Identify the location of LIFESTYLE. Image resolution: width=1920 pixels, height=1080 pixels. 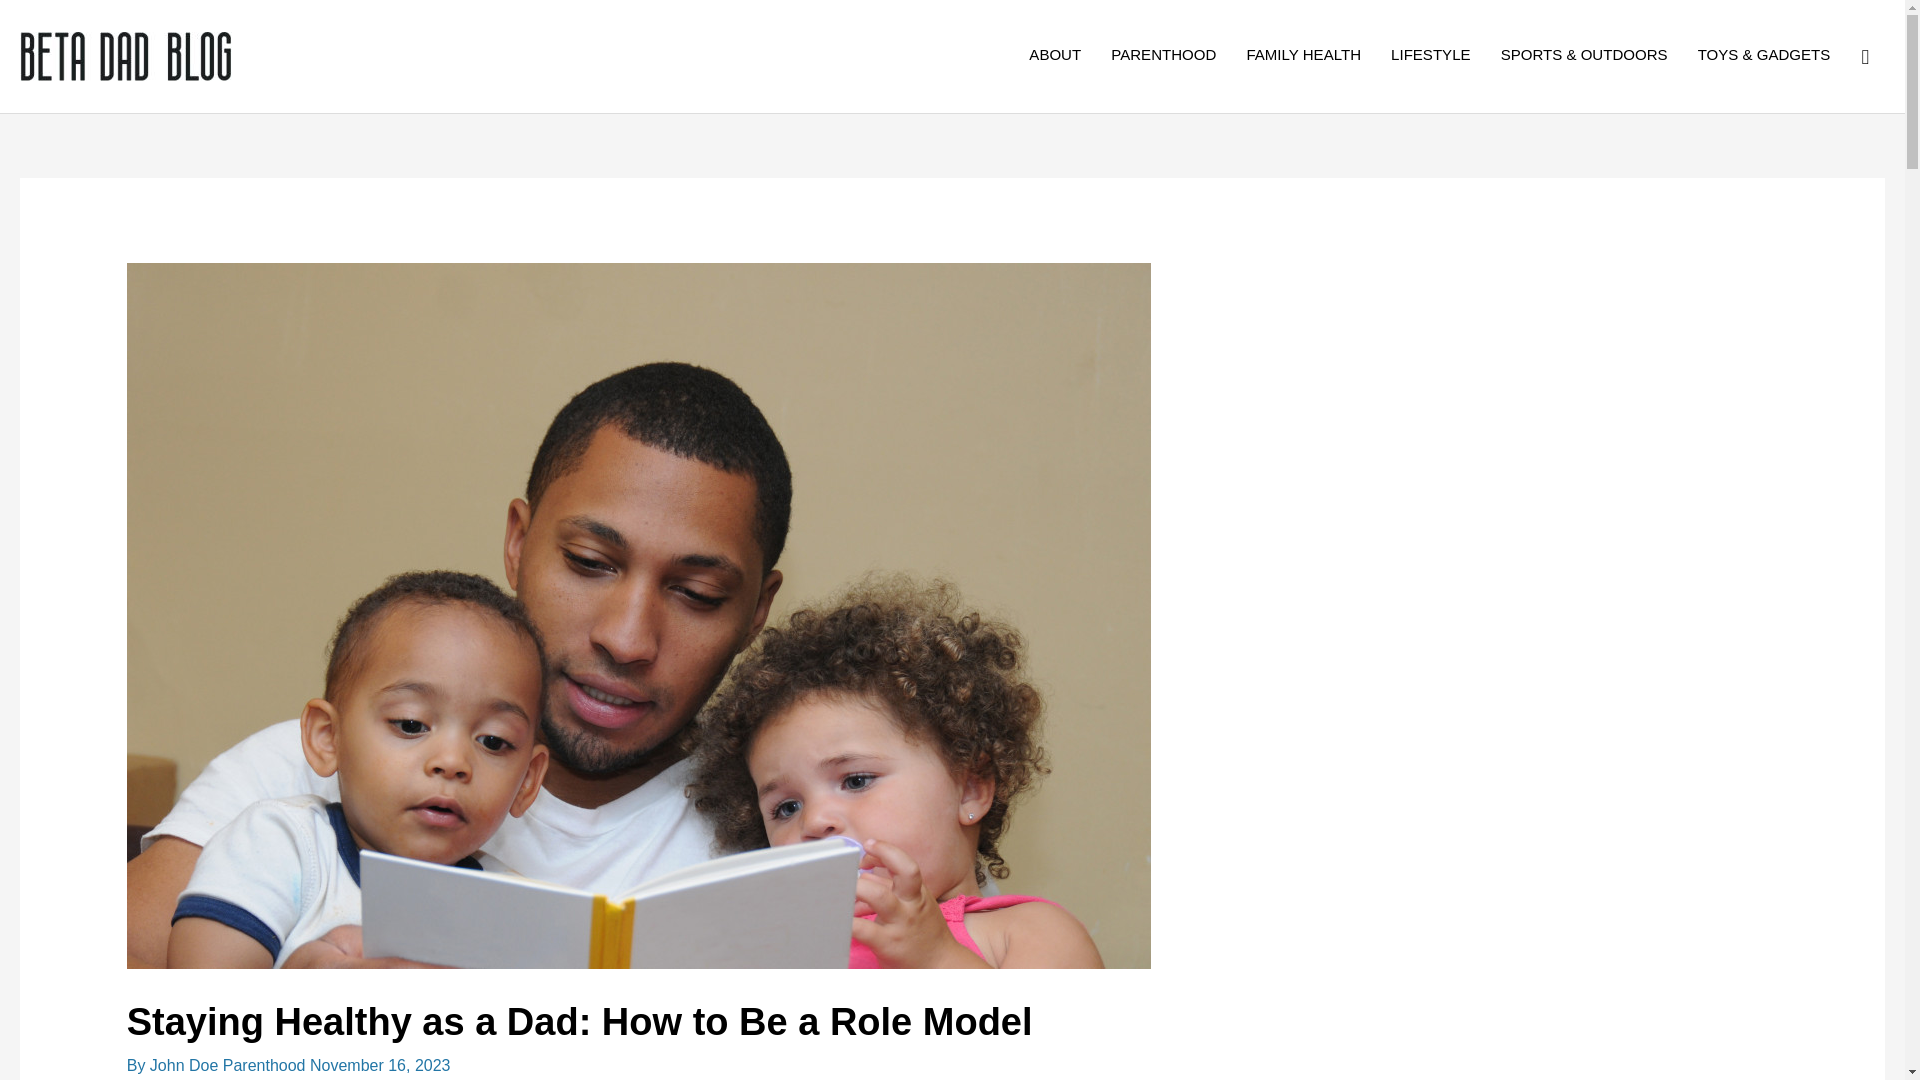
(1431, 54).